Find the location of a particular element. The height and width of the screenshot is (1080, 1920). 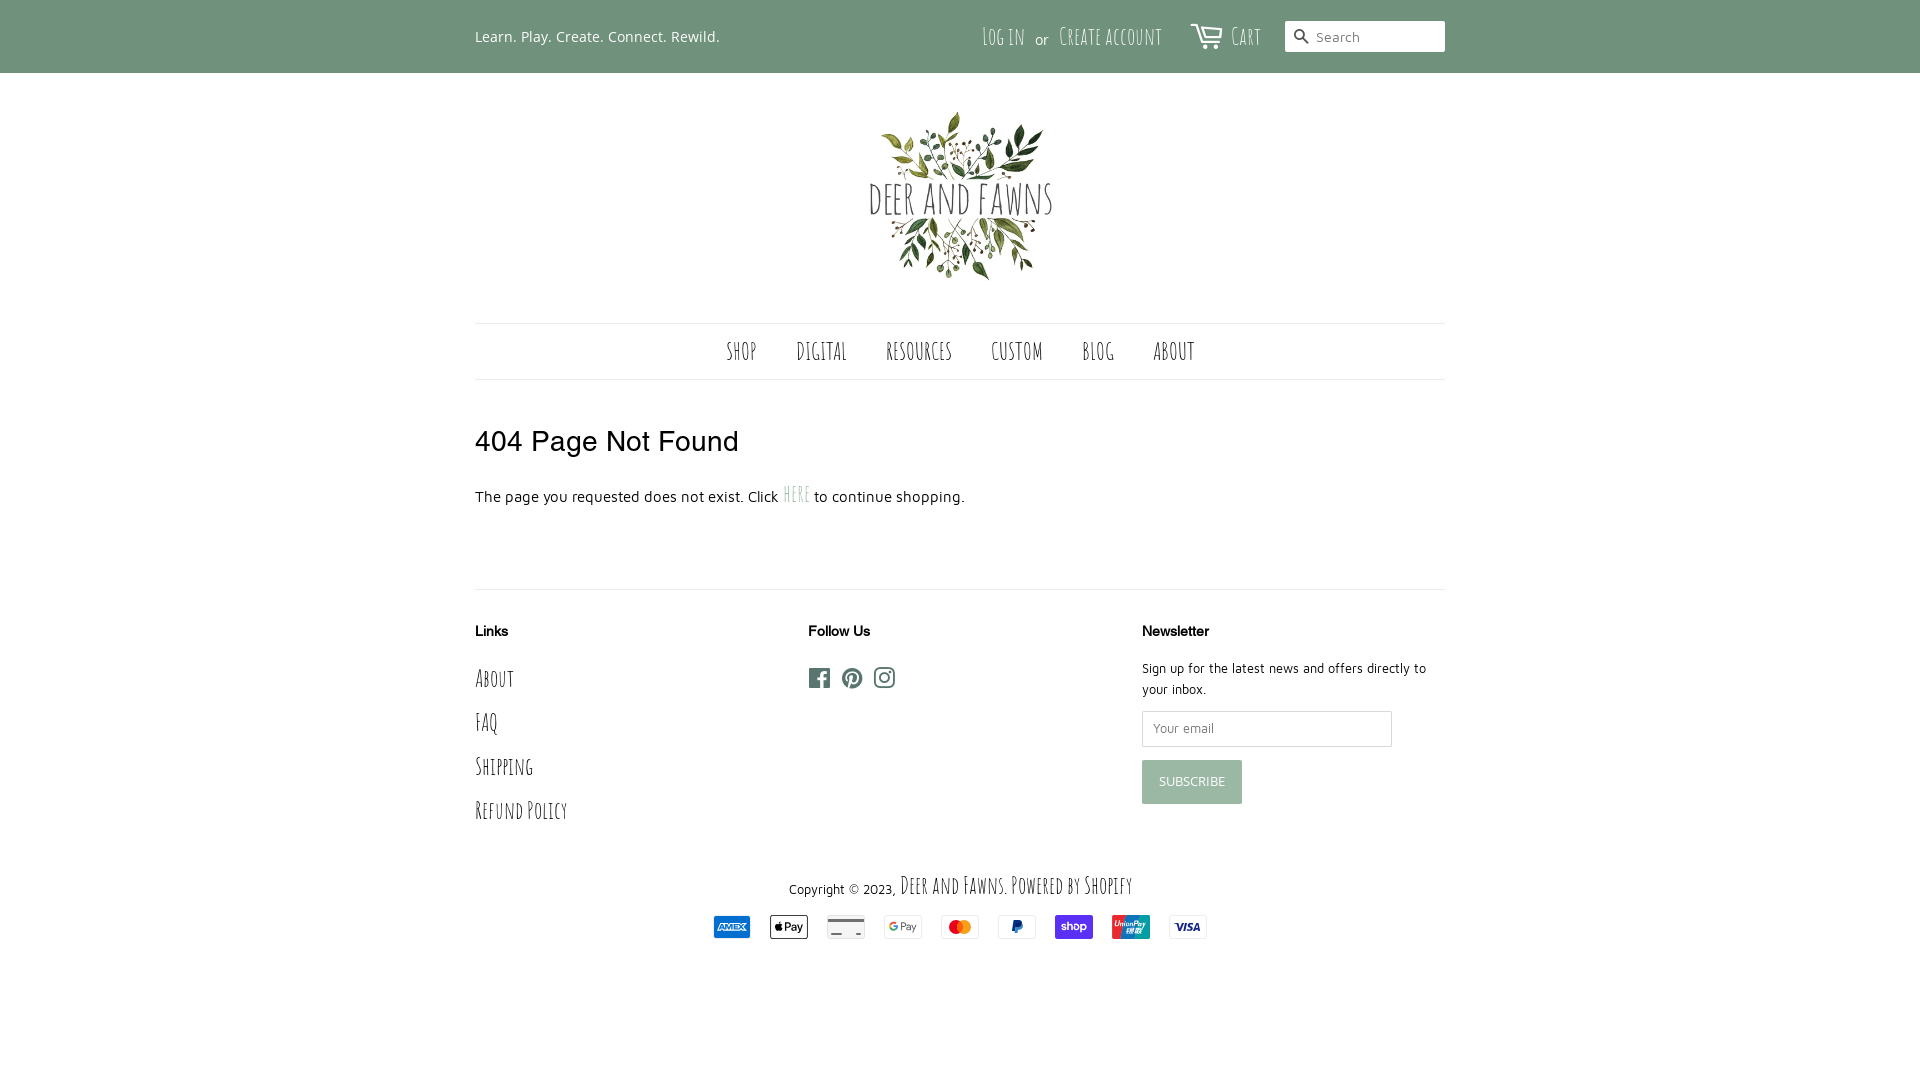

Instagram is located at coordinates (884, 678).